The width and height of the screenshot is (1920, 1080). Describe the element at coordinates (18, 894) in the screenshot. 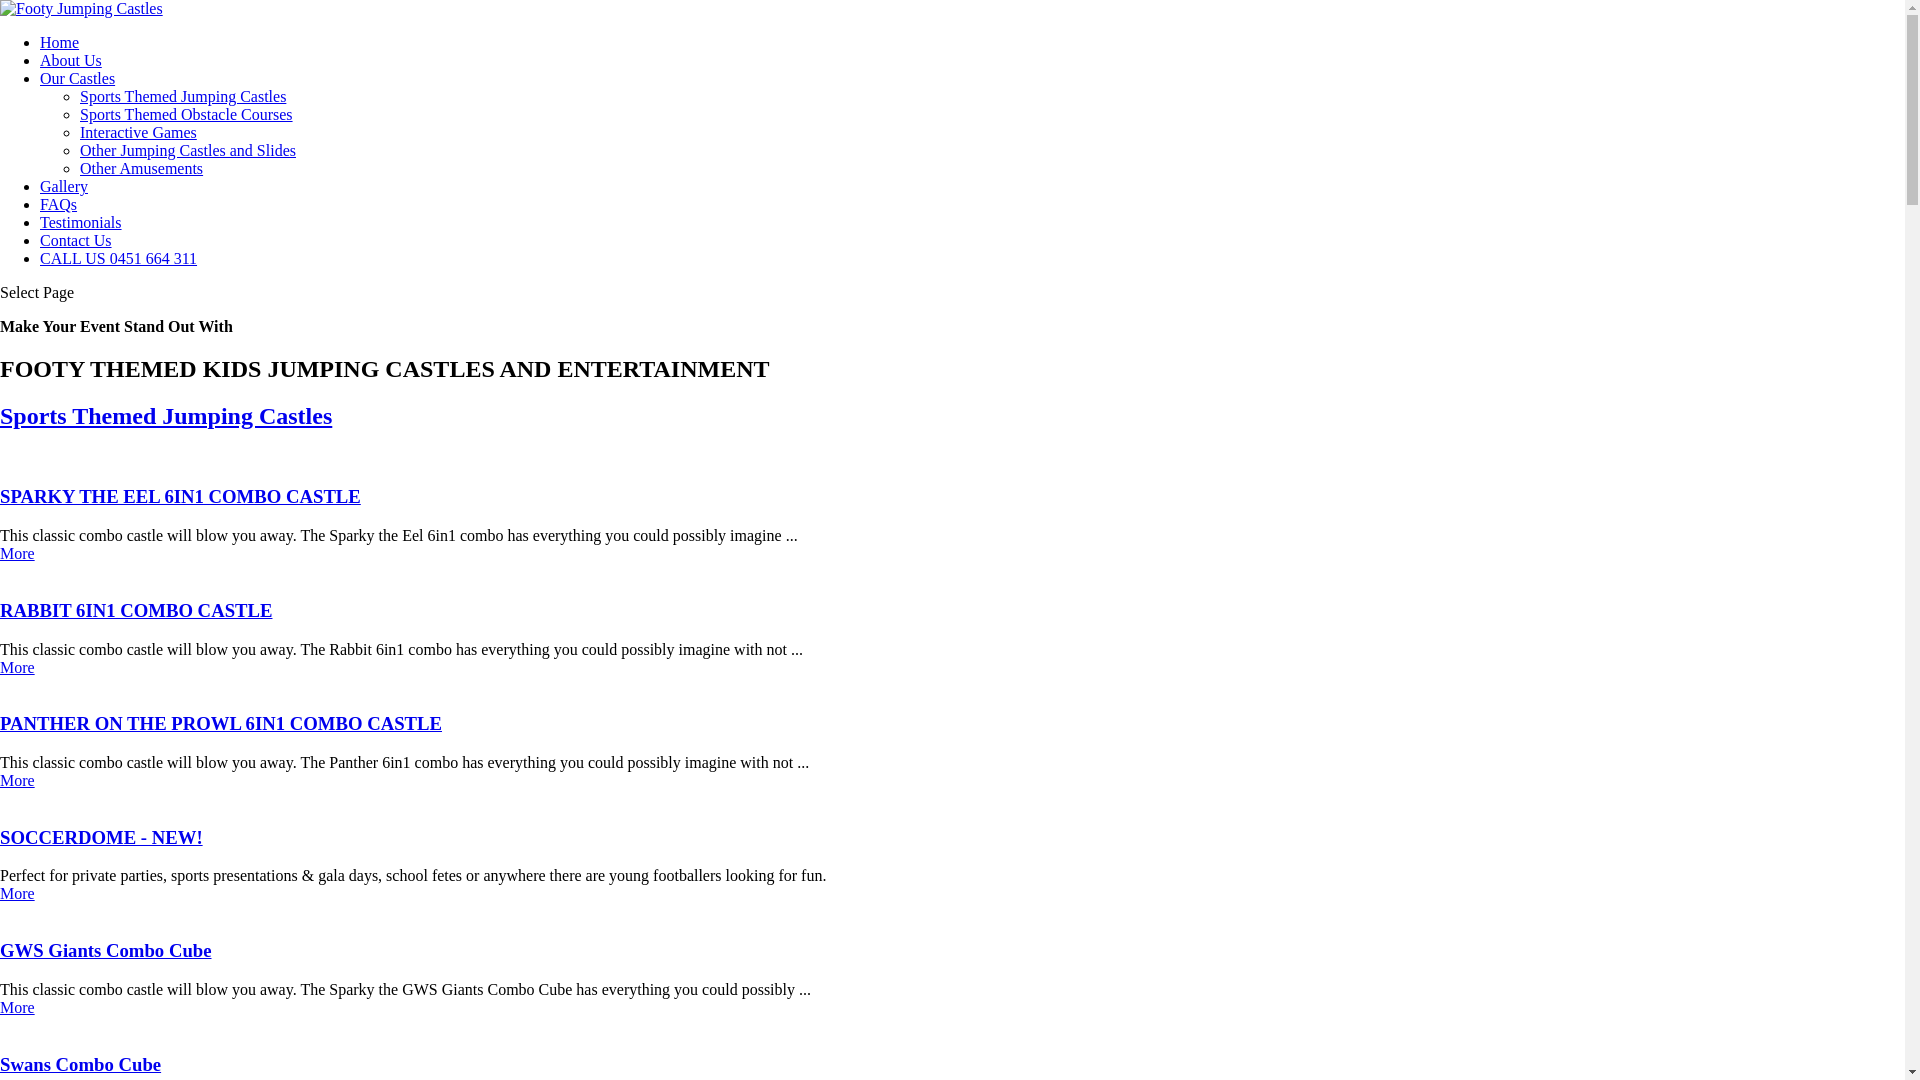

I see `More` at that location.